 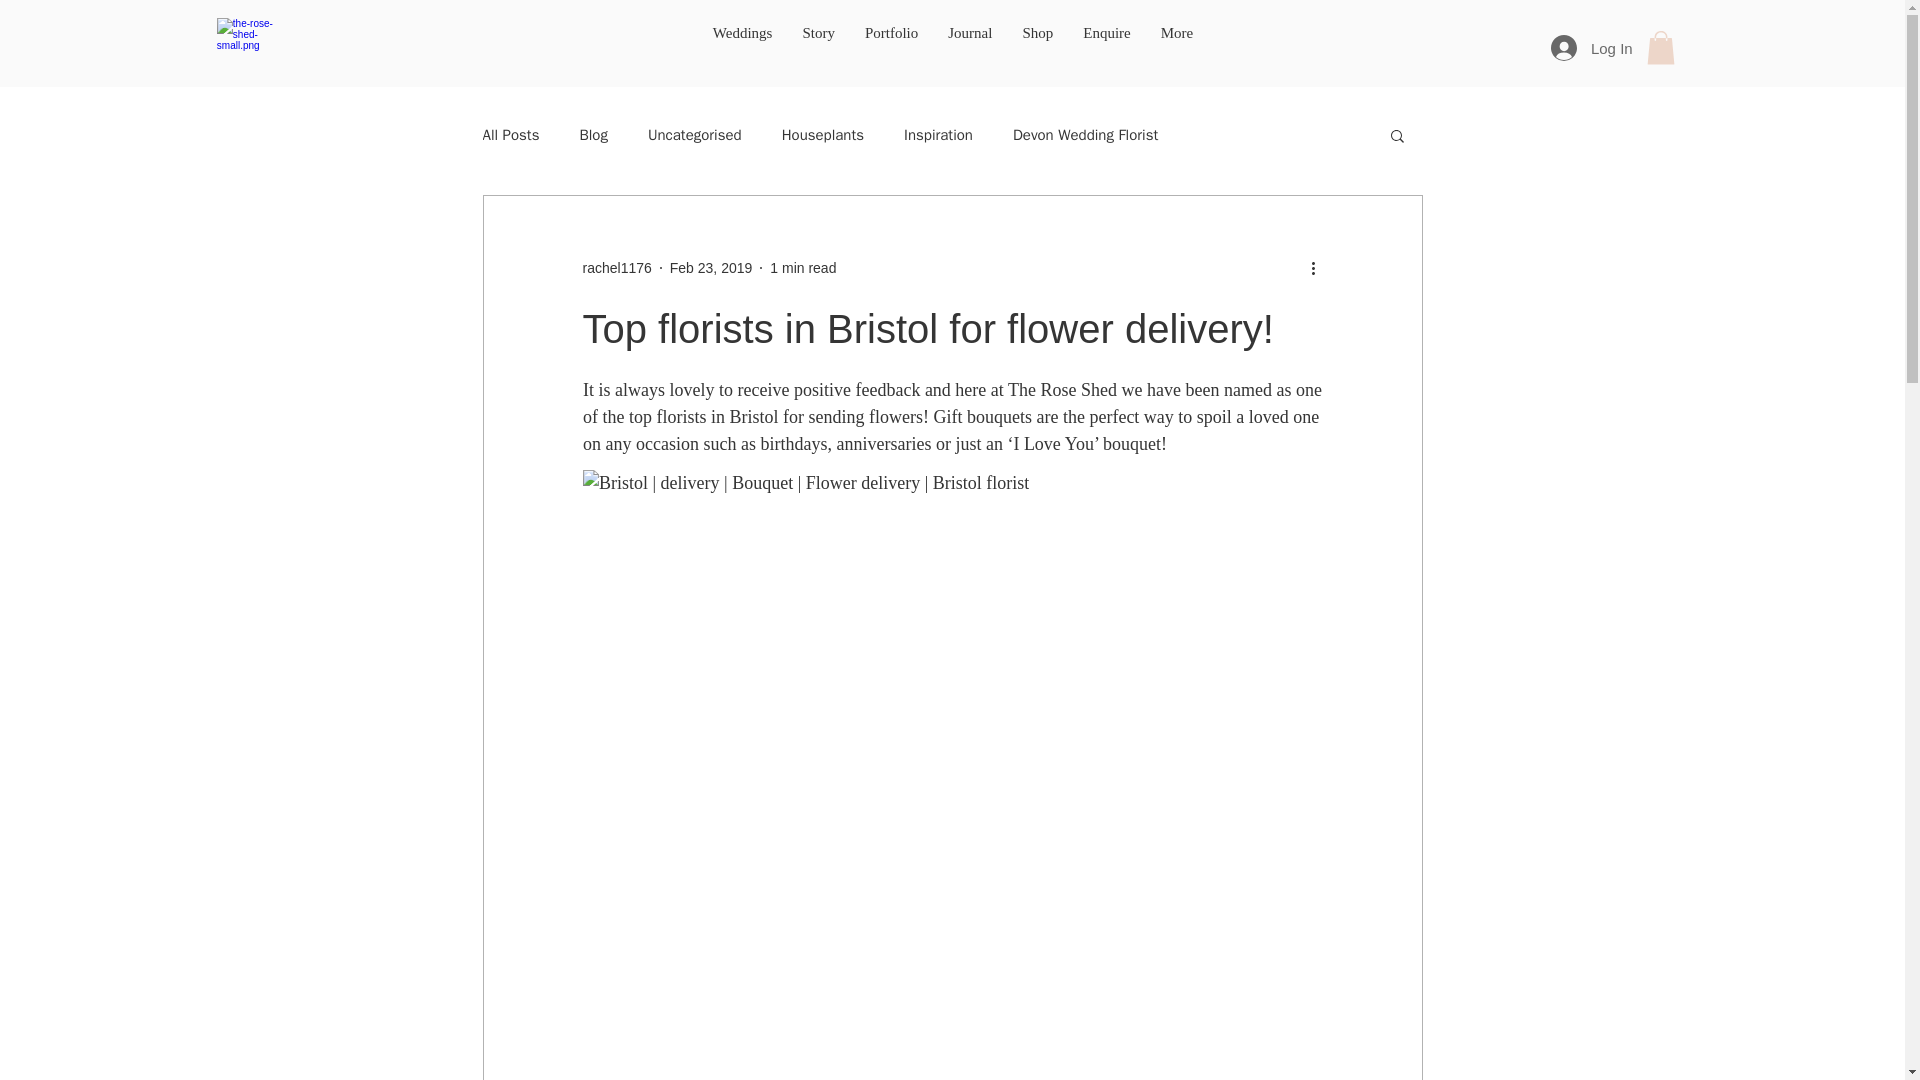 I want to click on rachel1176, so click(x=616, y=268).